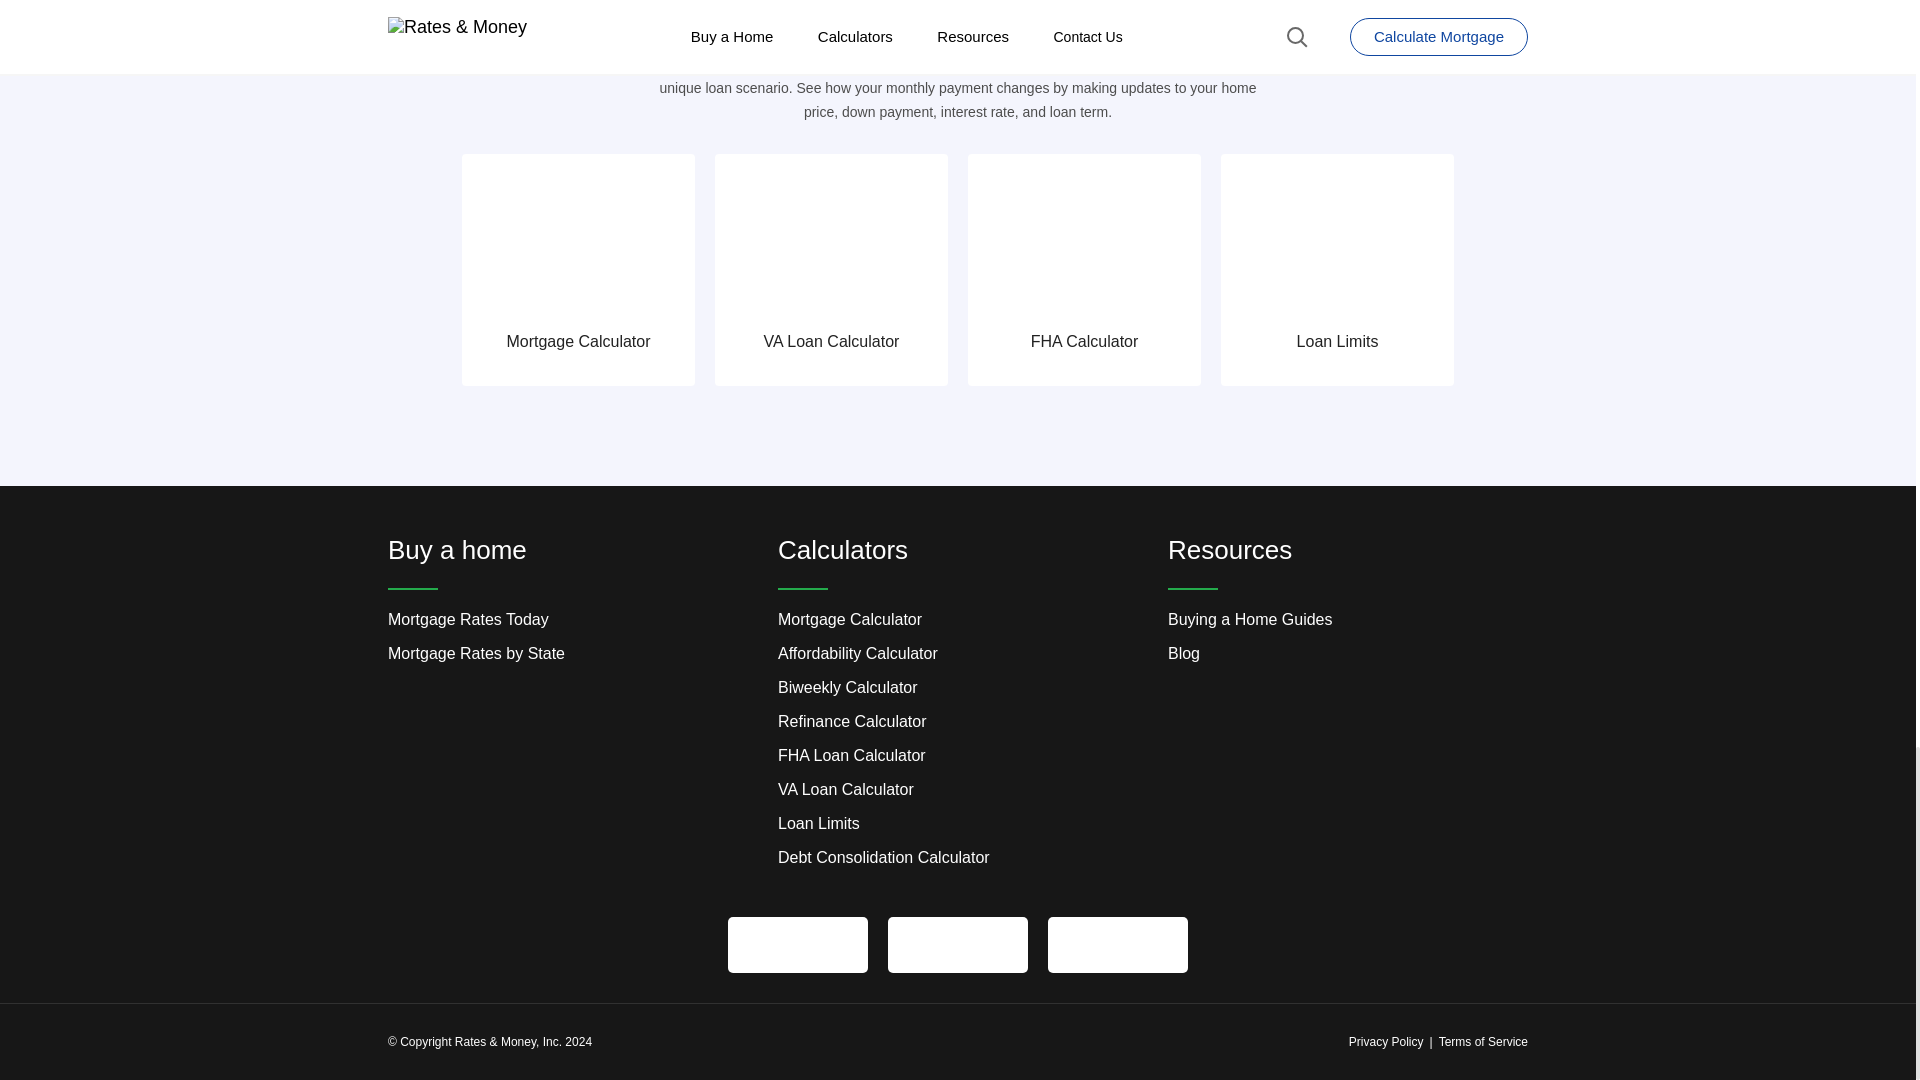 The width and height of the screenshot is (1920, 1080). What do you see at coordinates (831, 270) in the screenshot?
I see `VA Loan Calculator` at bounding box center [831, 270].